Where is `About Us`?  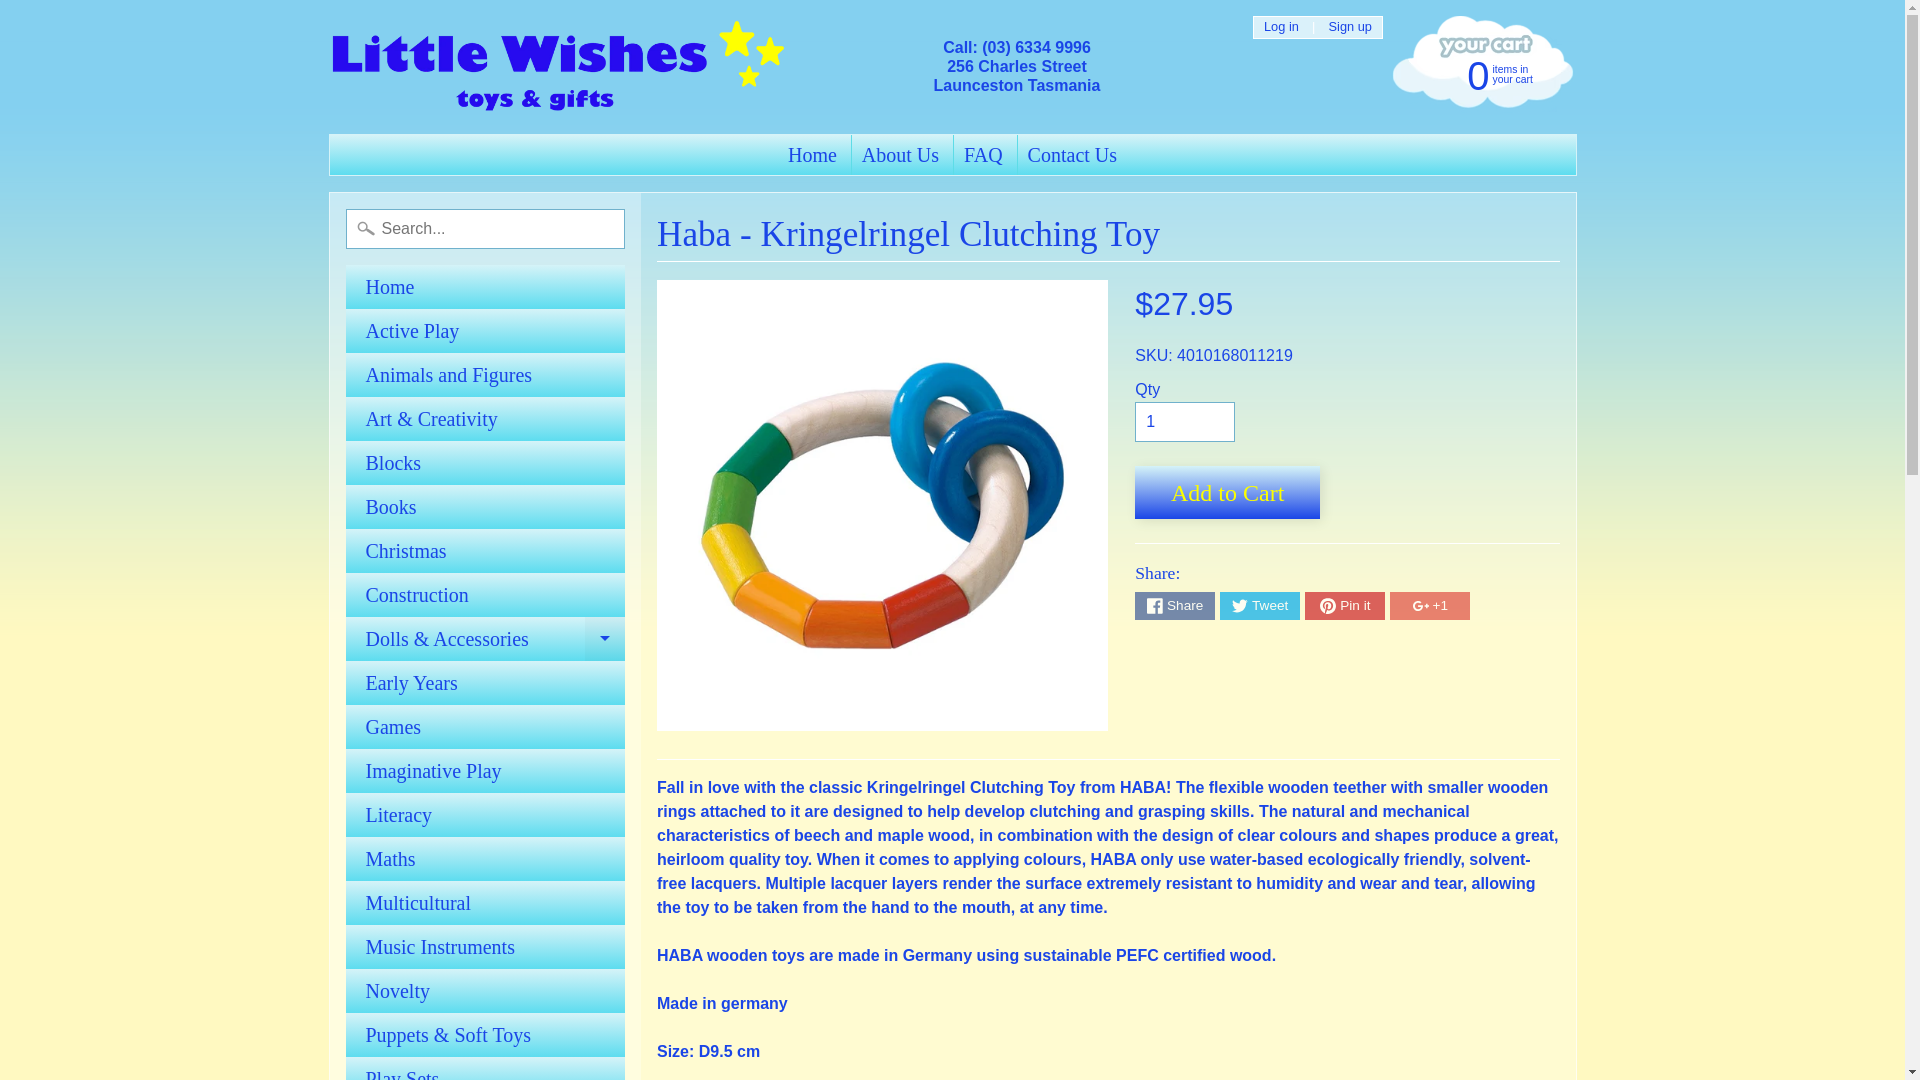
About Us is located at coordinates (485, 902).